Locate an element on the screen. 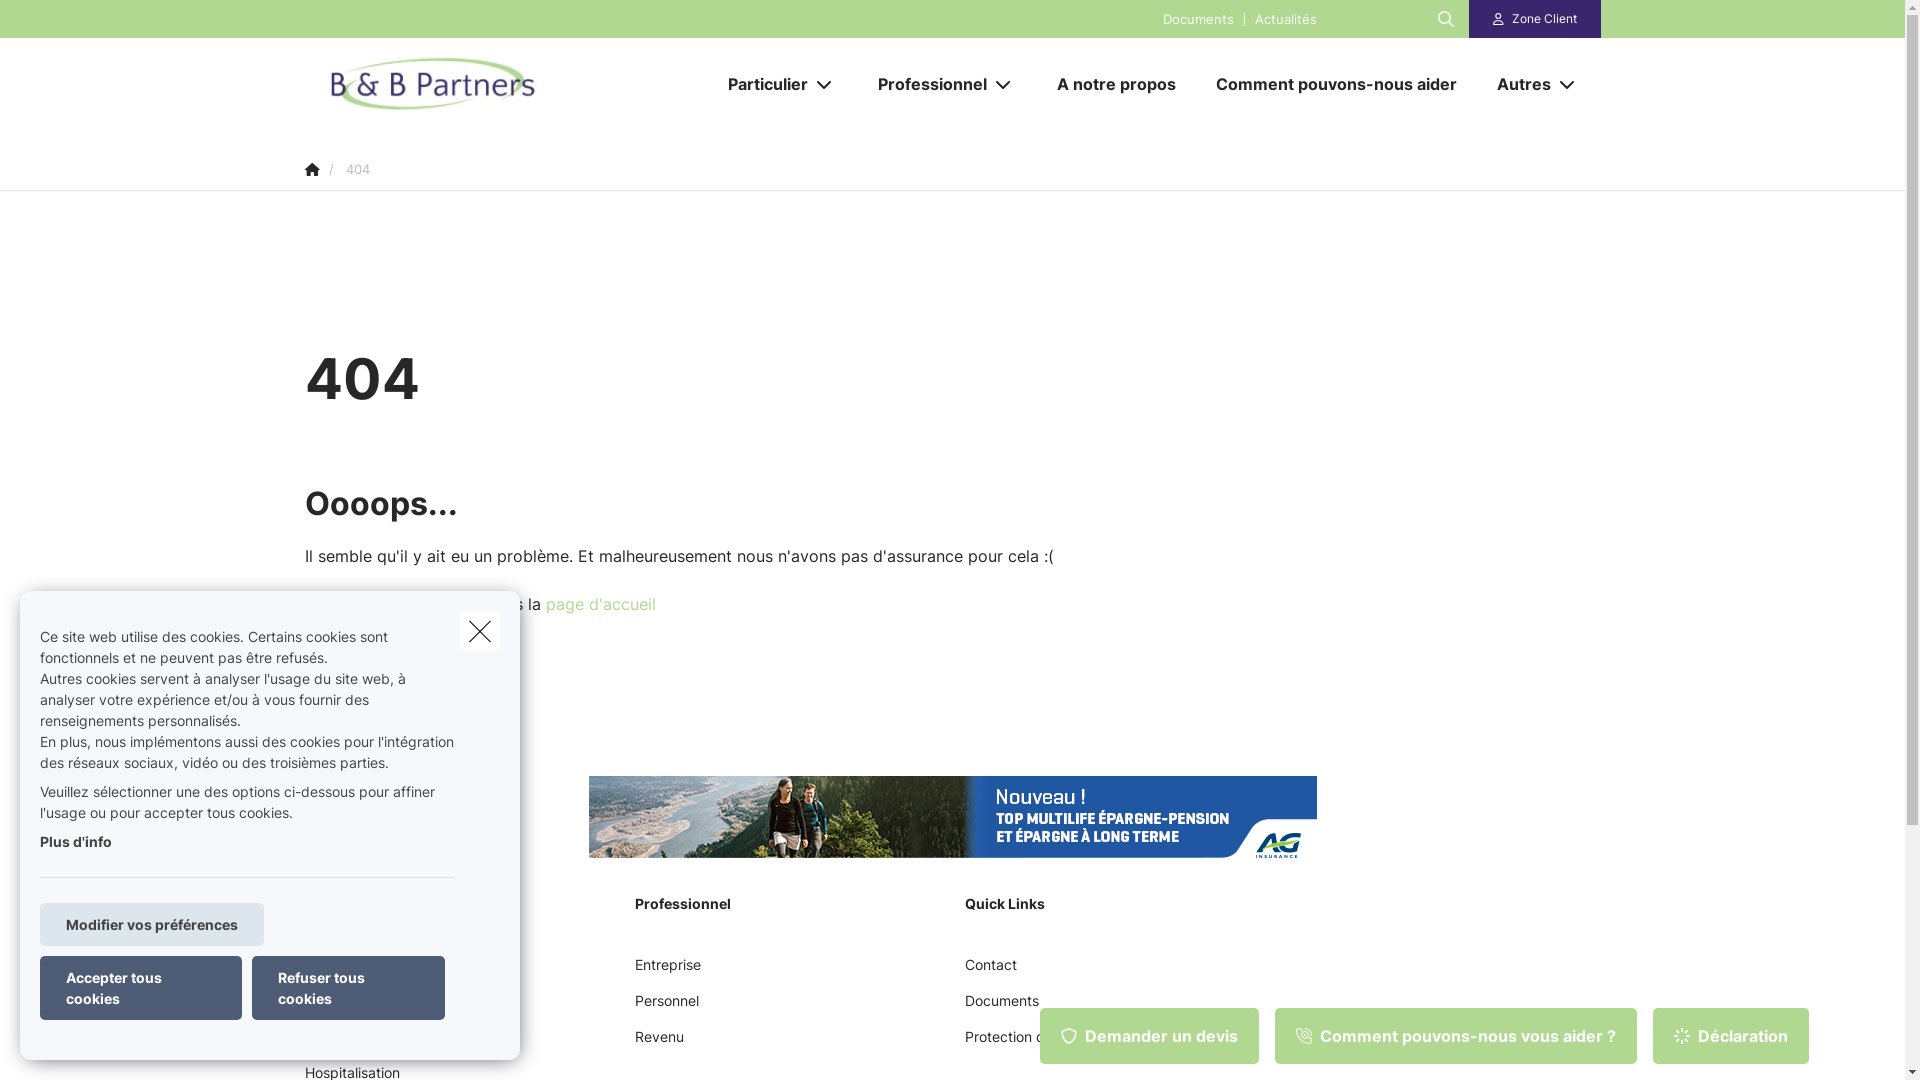 The image size is (1920, 1080). Famille et protection juridique is located at coordinates (400, 1044).